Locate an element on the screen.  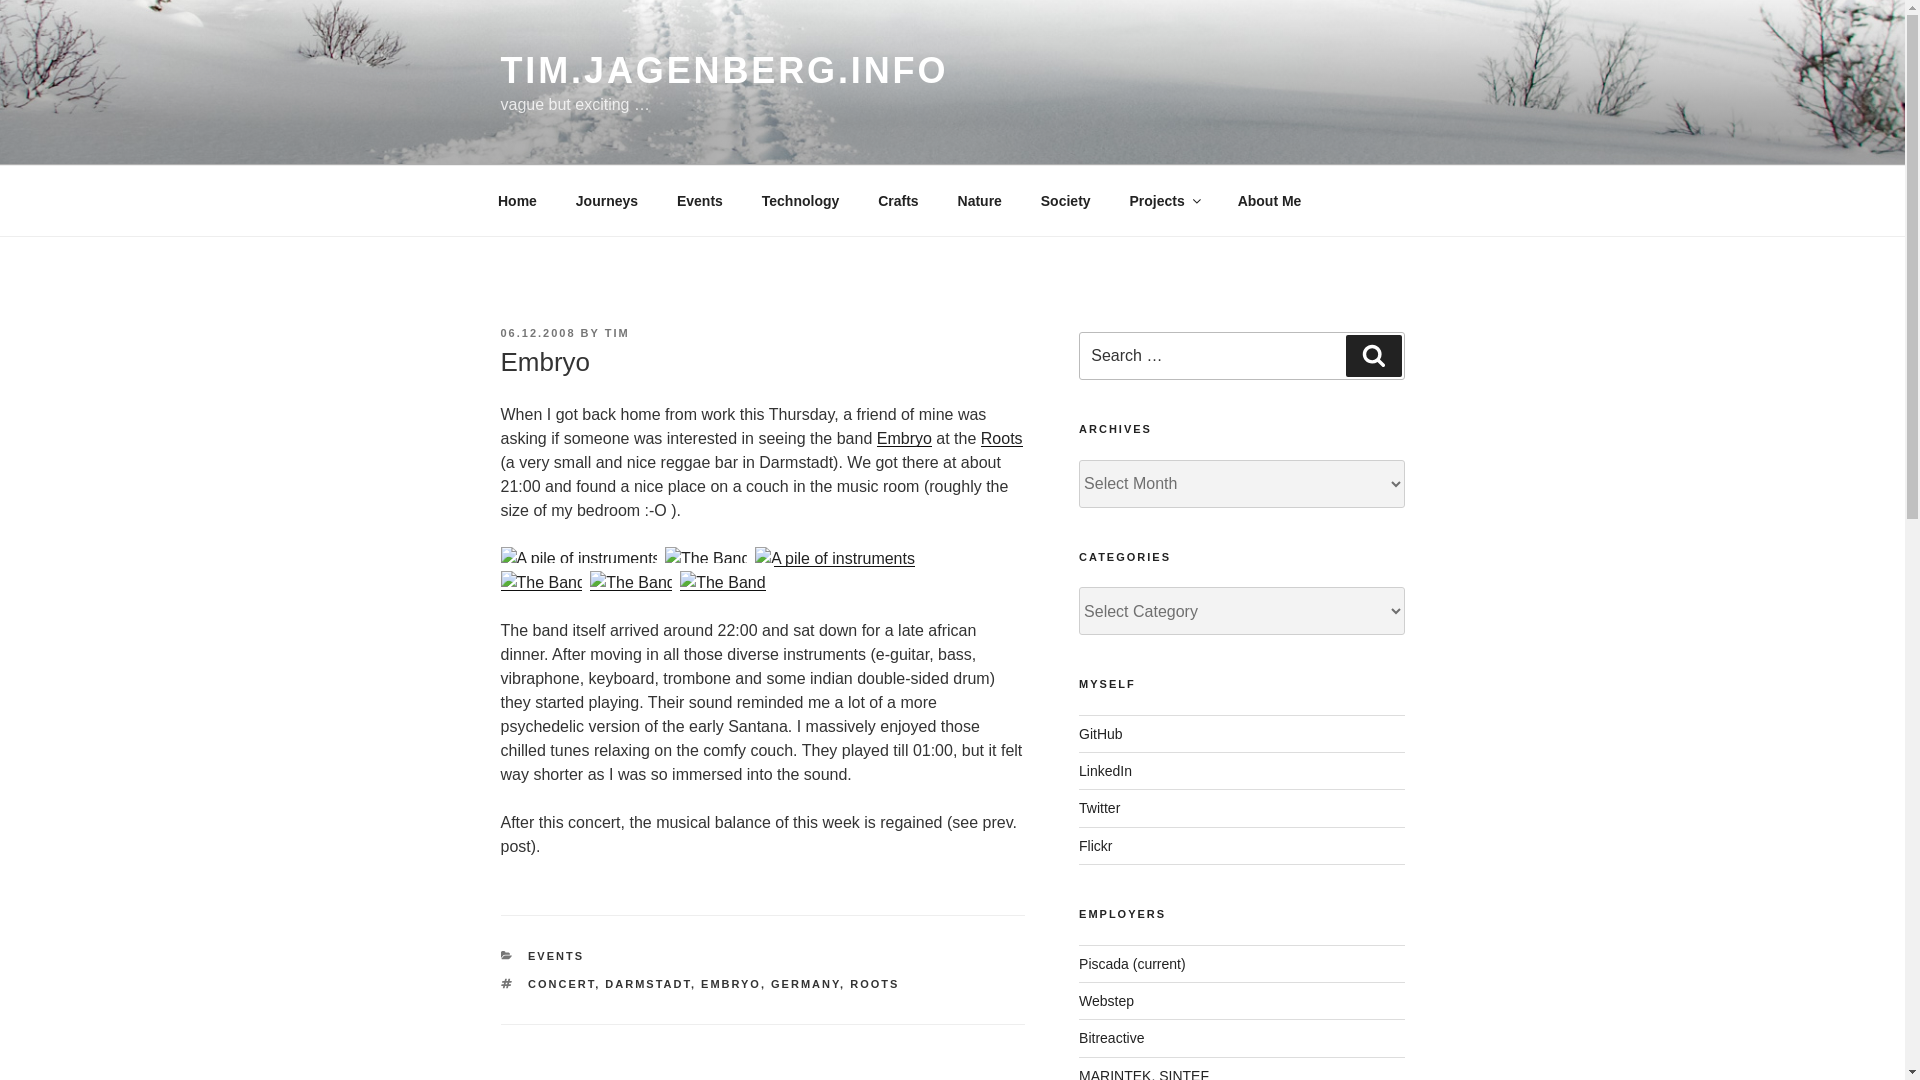
Embryo is located at coordinates (722, 583).